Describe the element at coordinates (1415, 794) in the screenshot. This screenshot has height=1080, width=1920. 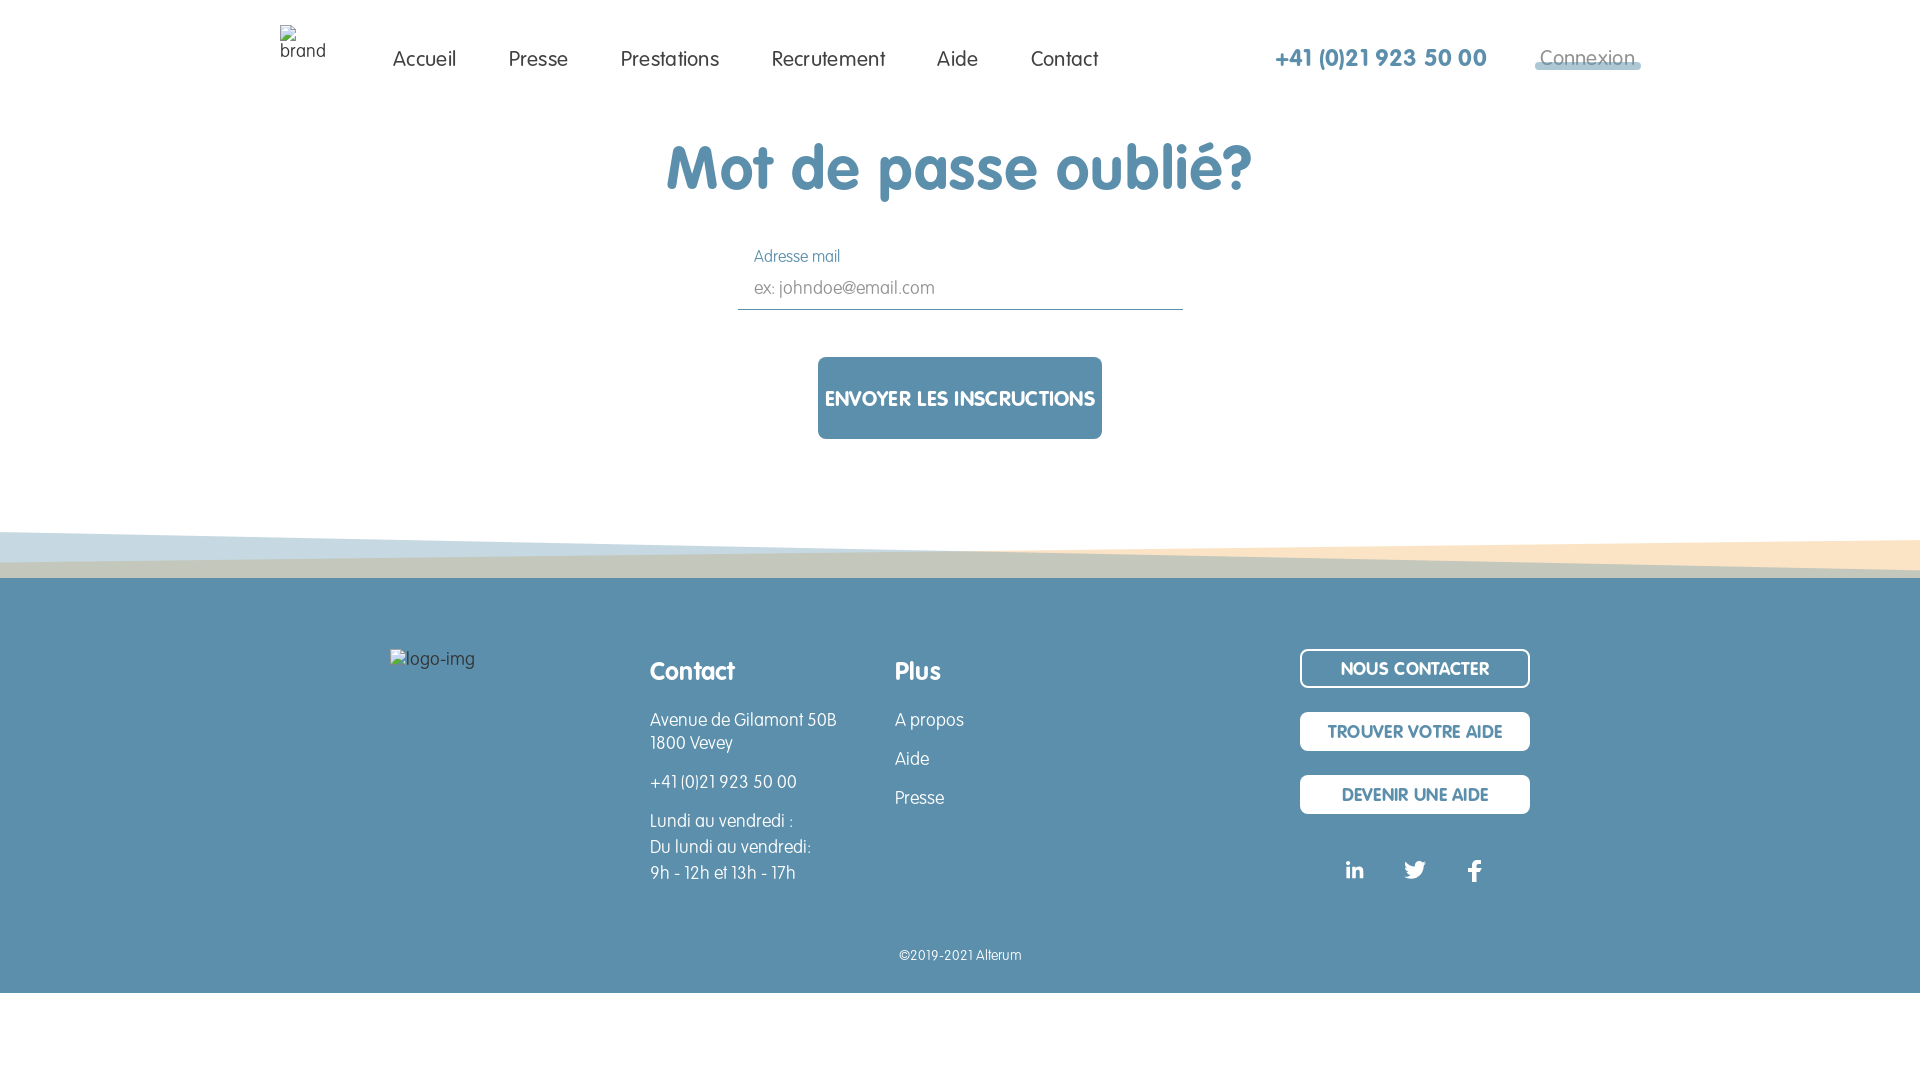
I see `DEVENIR UNE AIDE` at that location.